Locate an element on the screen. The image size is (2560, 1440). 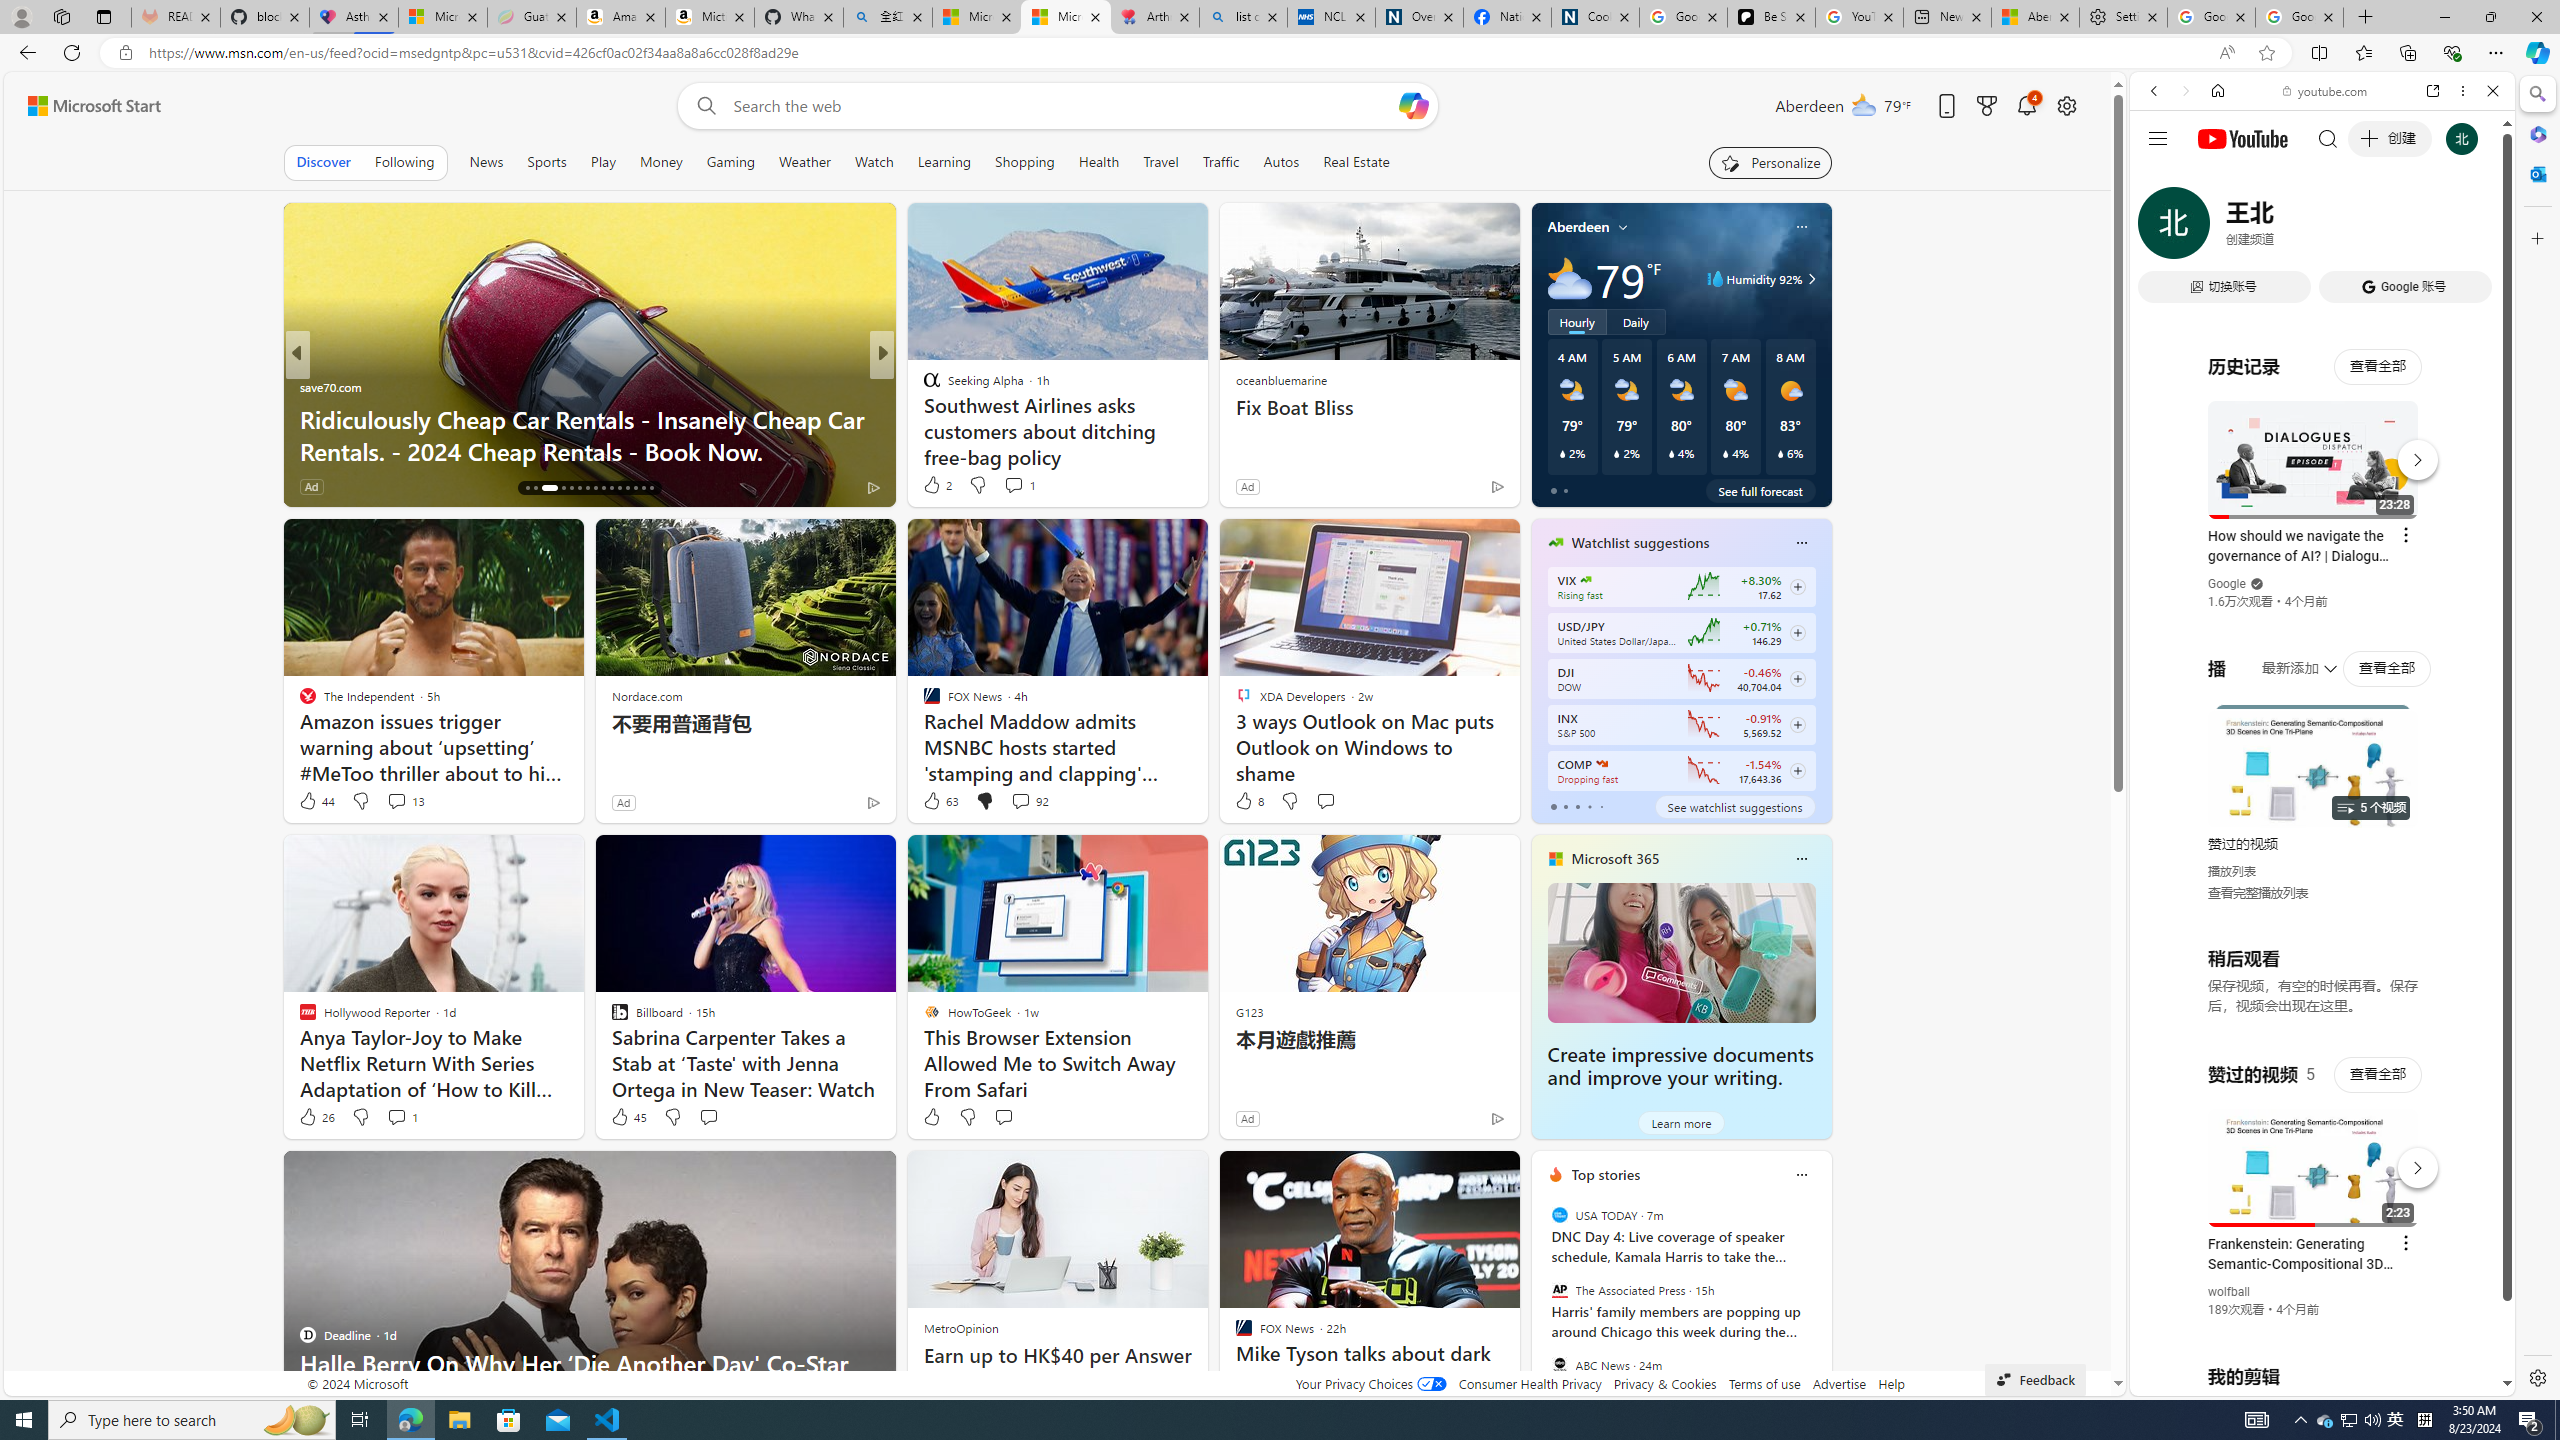
View comments 20 Comment is located at coordinates (1021, 486).